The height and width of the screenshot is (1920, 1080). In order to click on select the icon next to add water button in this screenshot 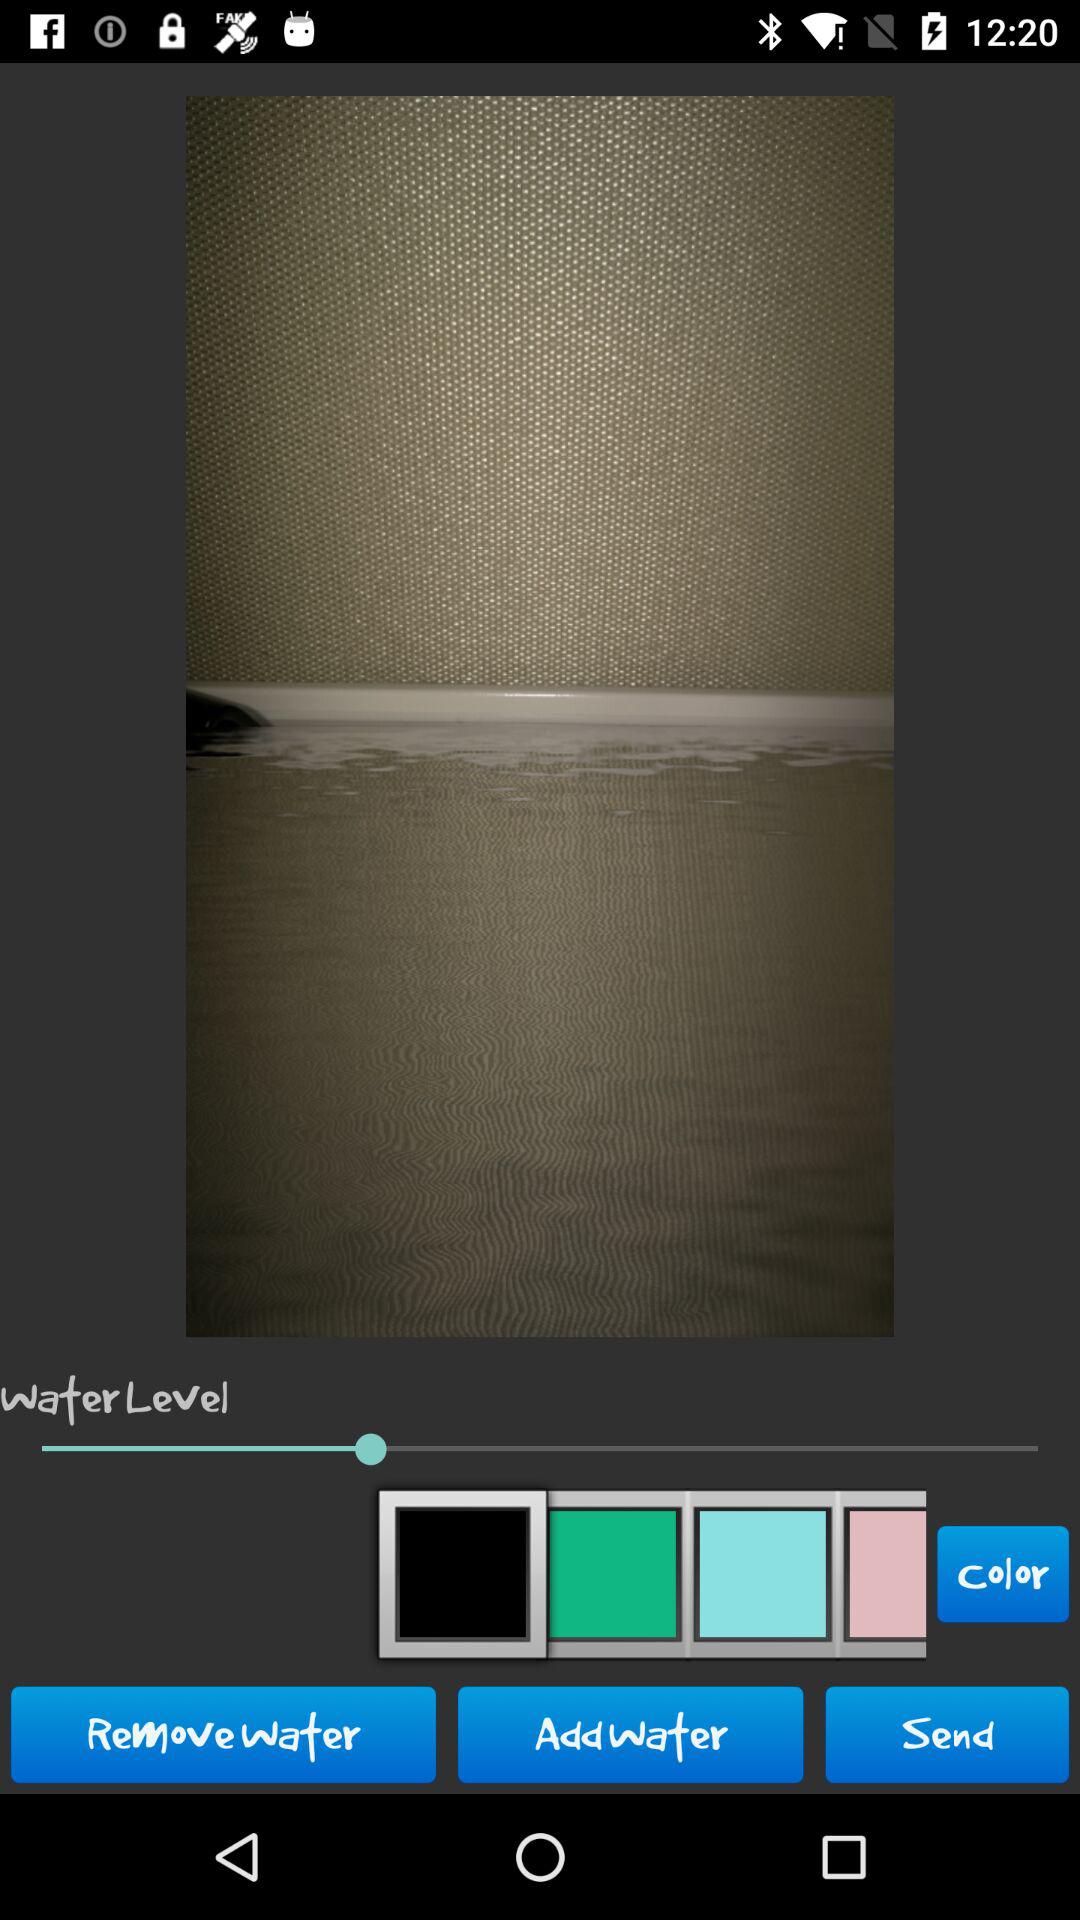, I will do `click(224, 1734)`.